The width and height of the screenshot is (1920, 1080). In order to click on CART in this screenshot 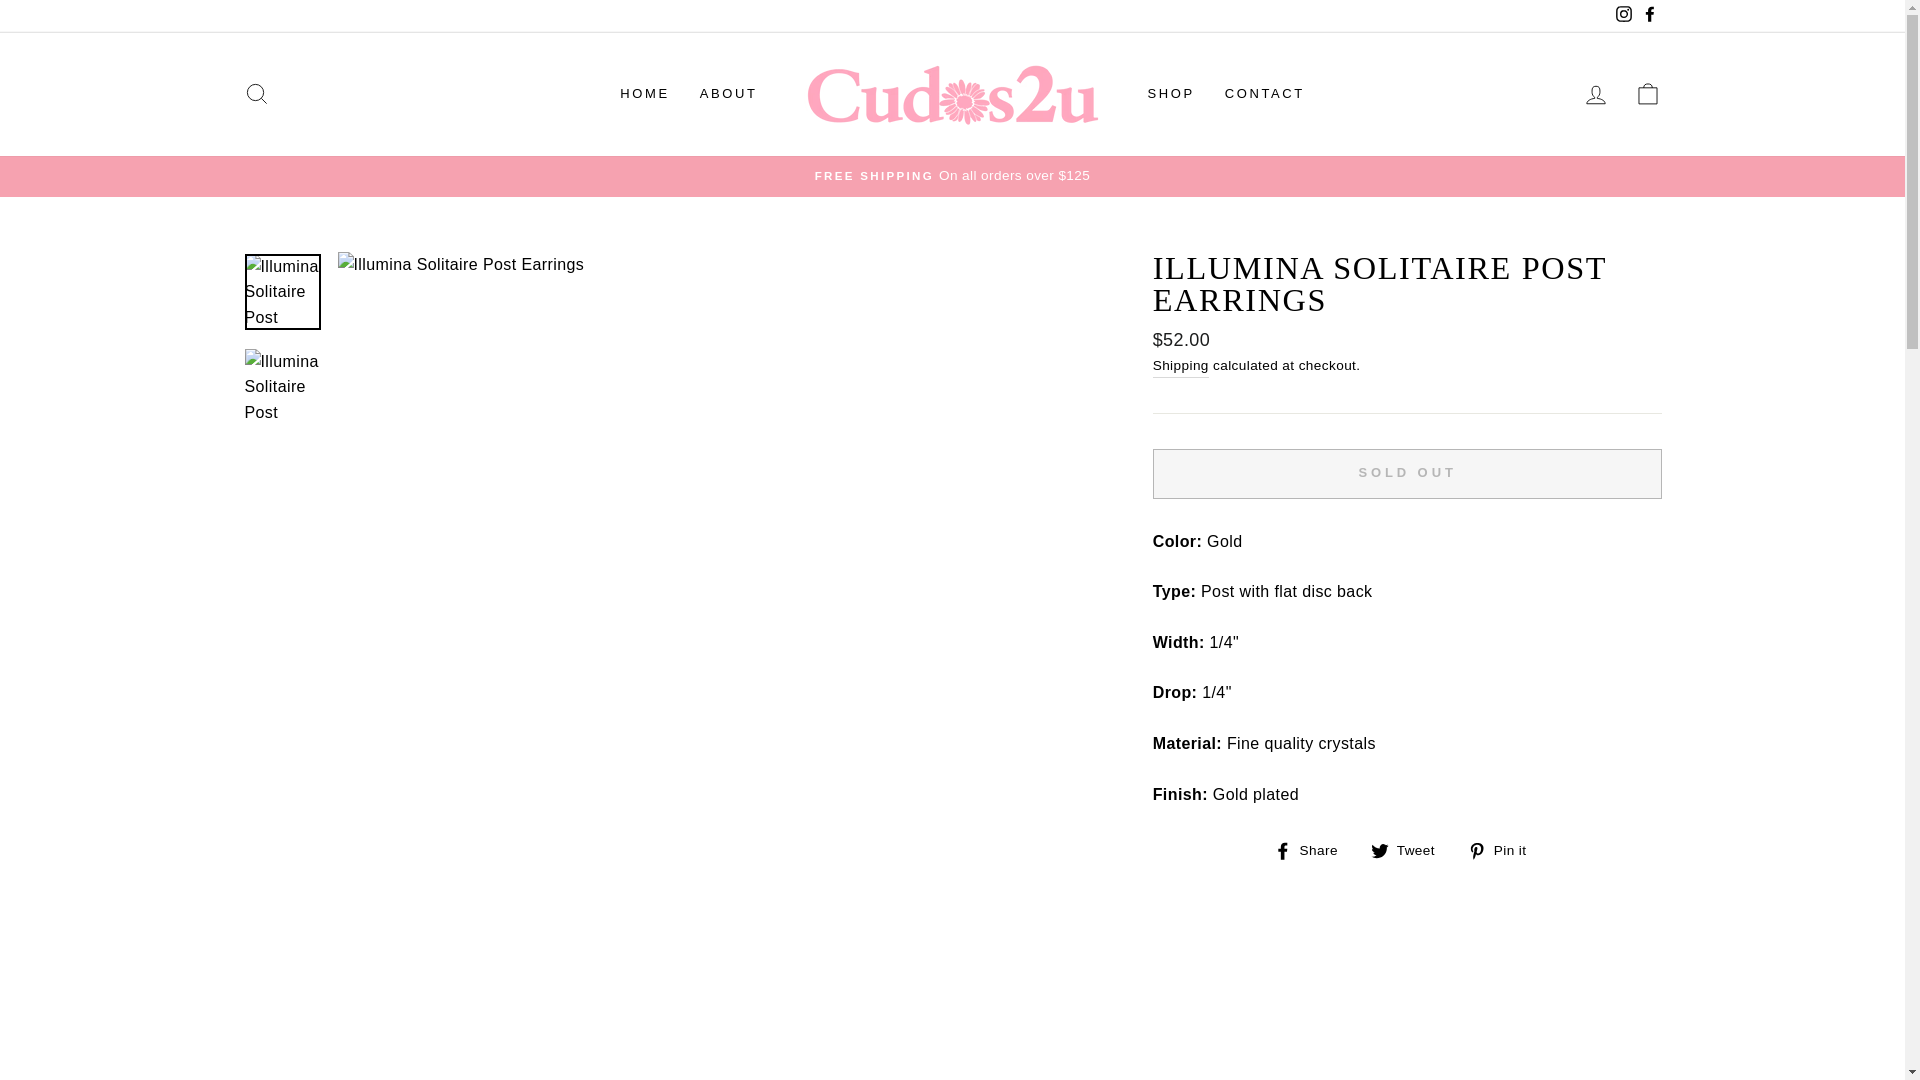, I will do `click(1648, 94)`.